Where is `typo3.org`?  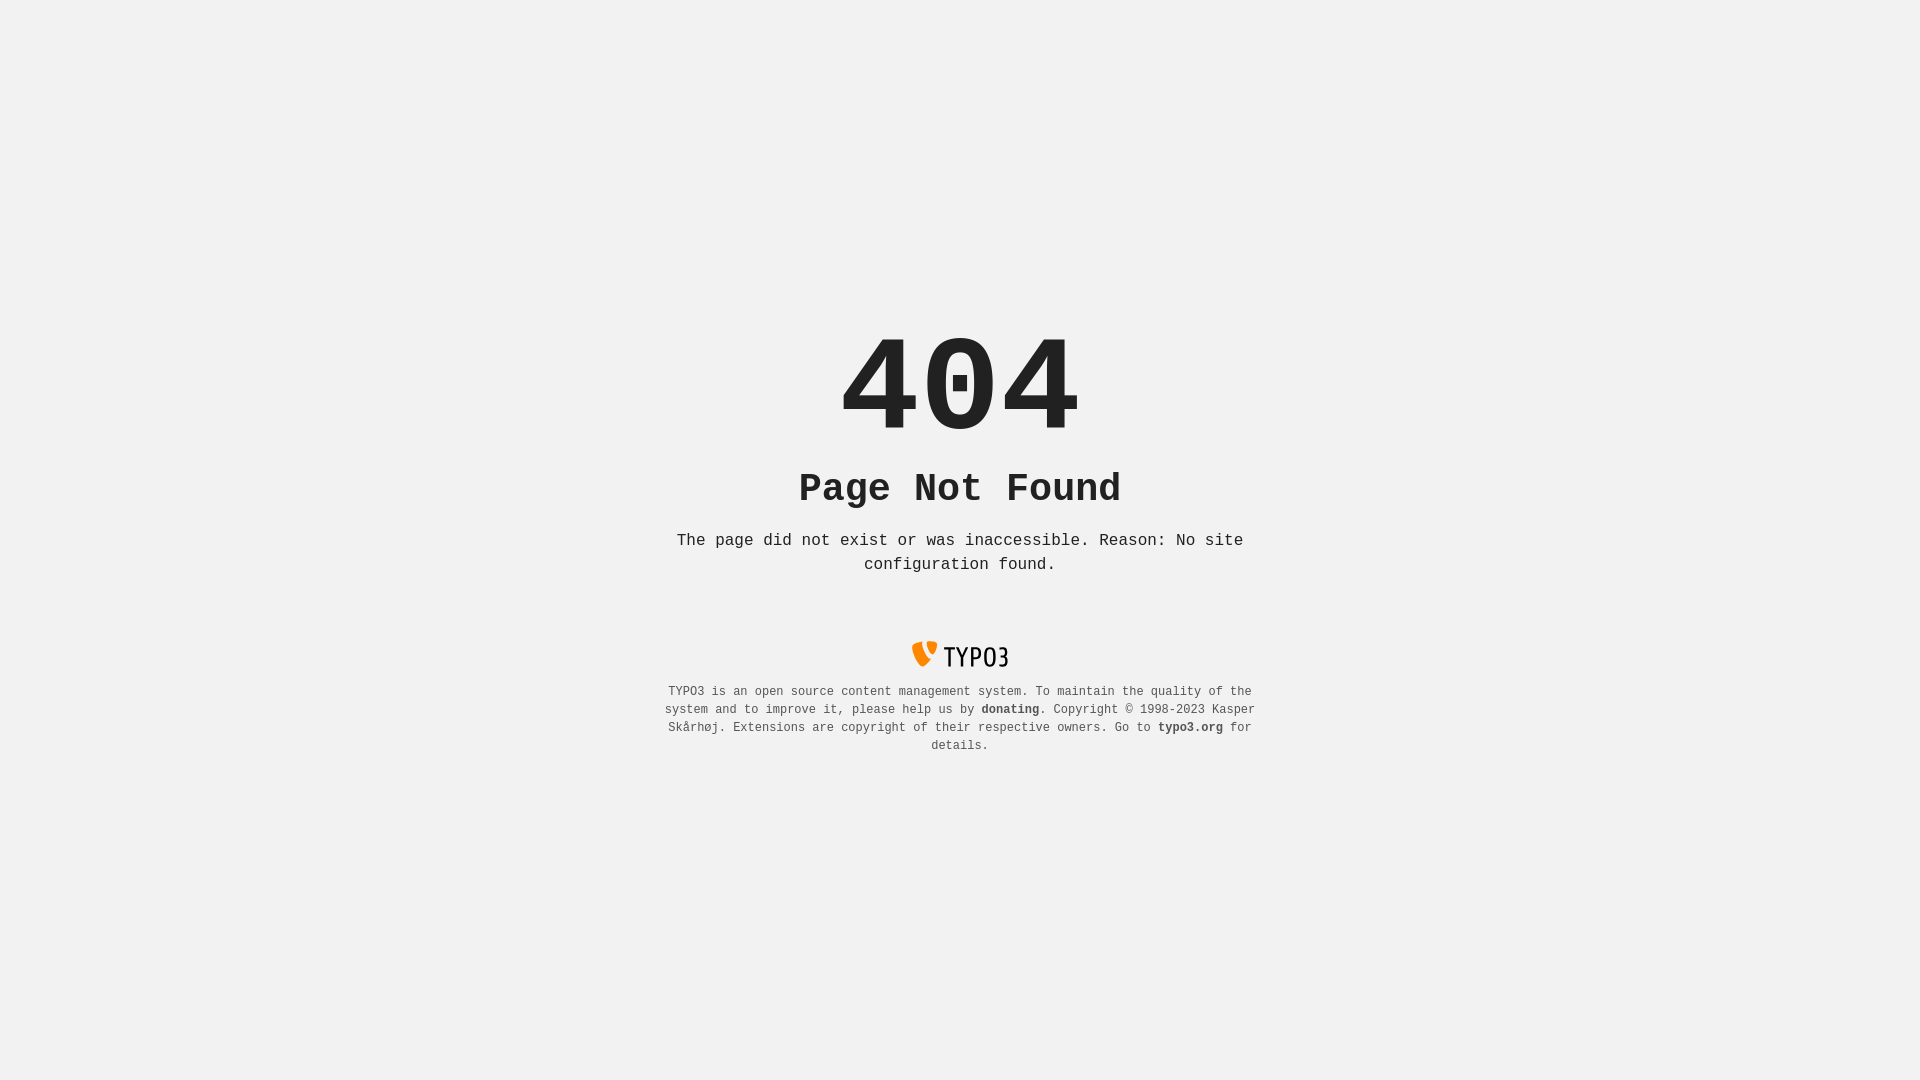
typo3.org is located at coordinates (1190, 728).